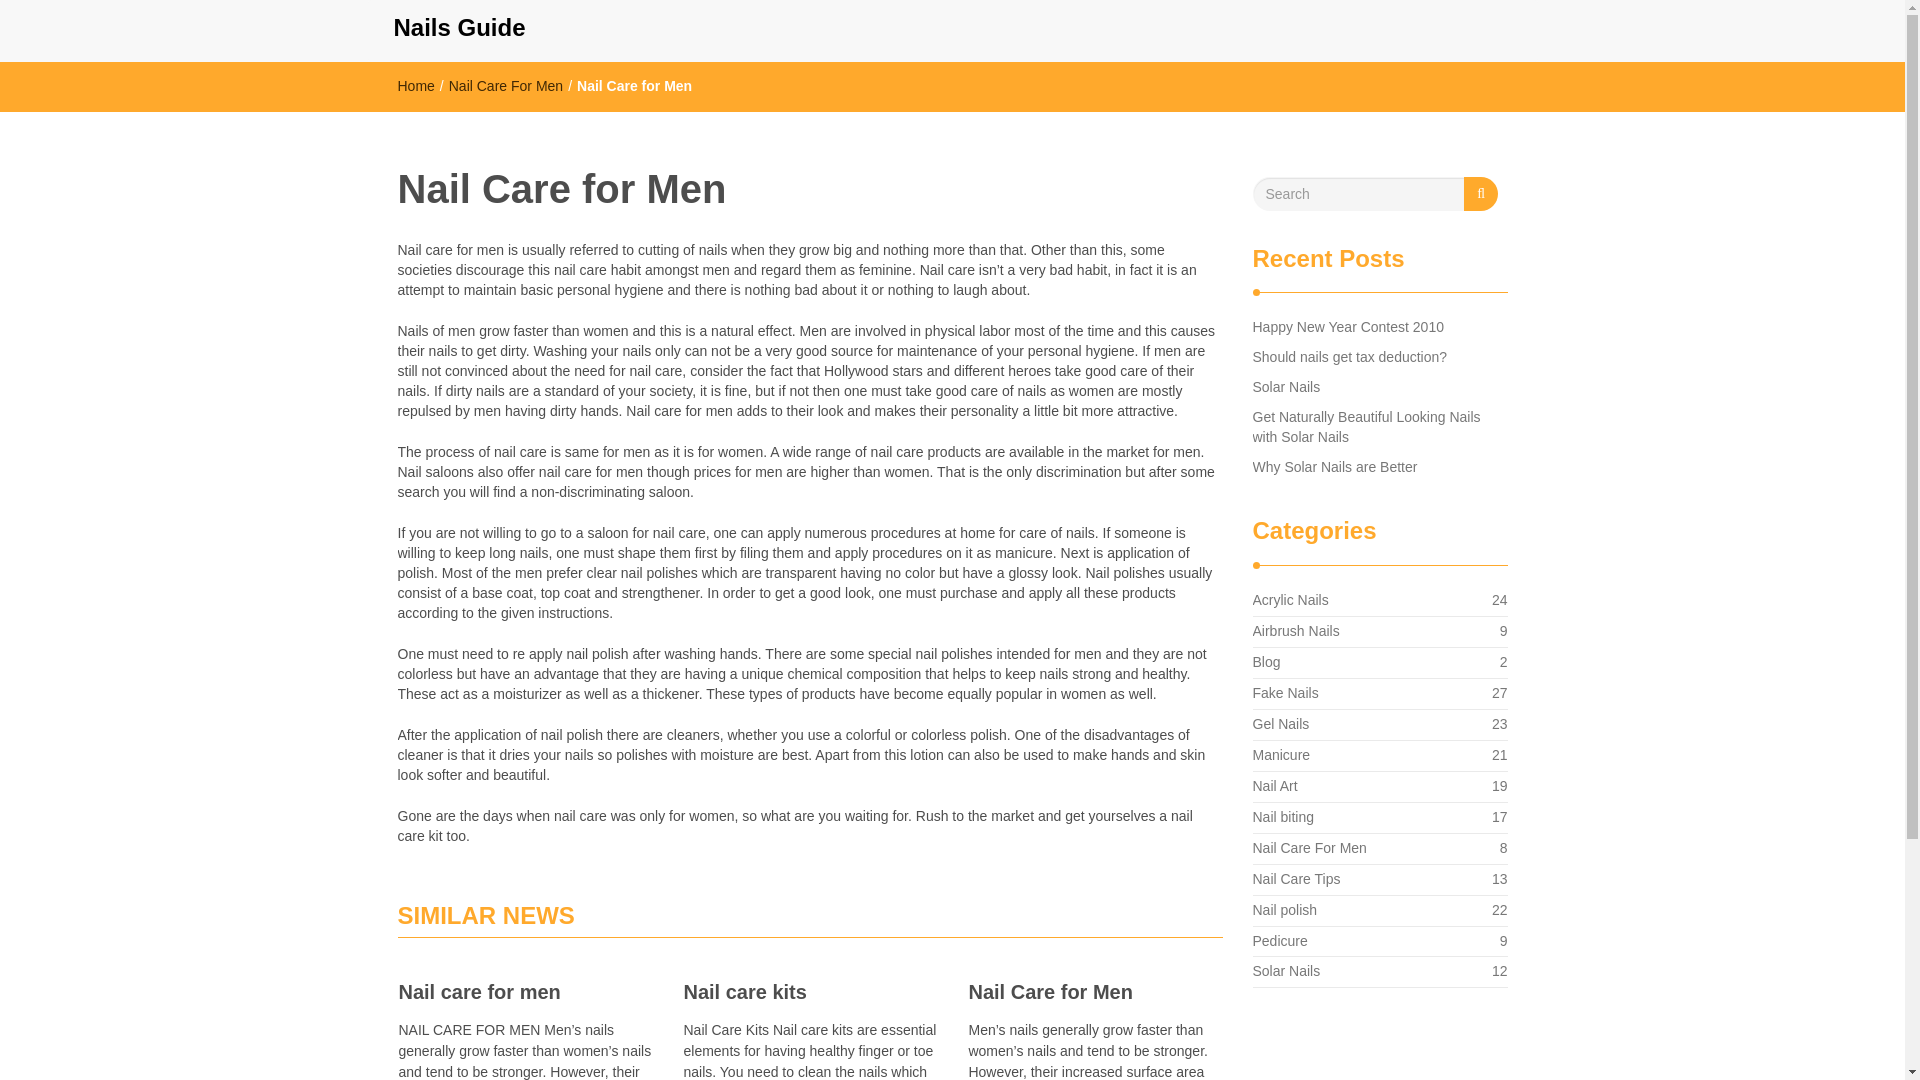  What do you see at coordinates (1282, 816) in the screenshot?
I see `Nail Care For Men` at bounding box center [1282, 816].